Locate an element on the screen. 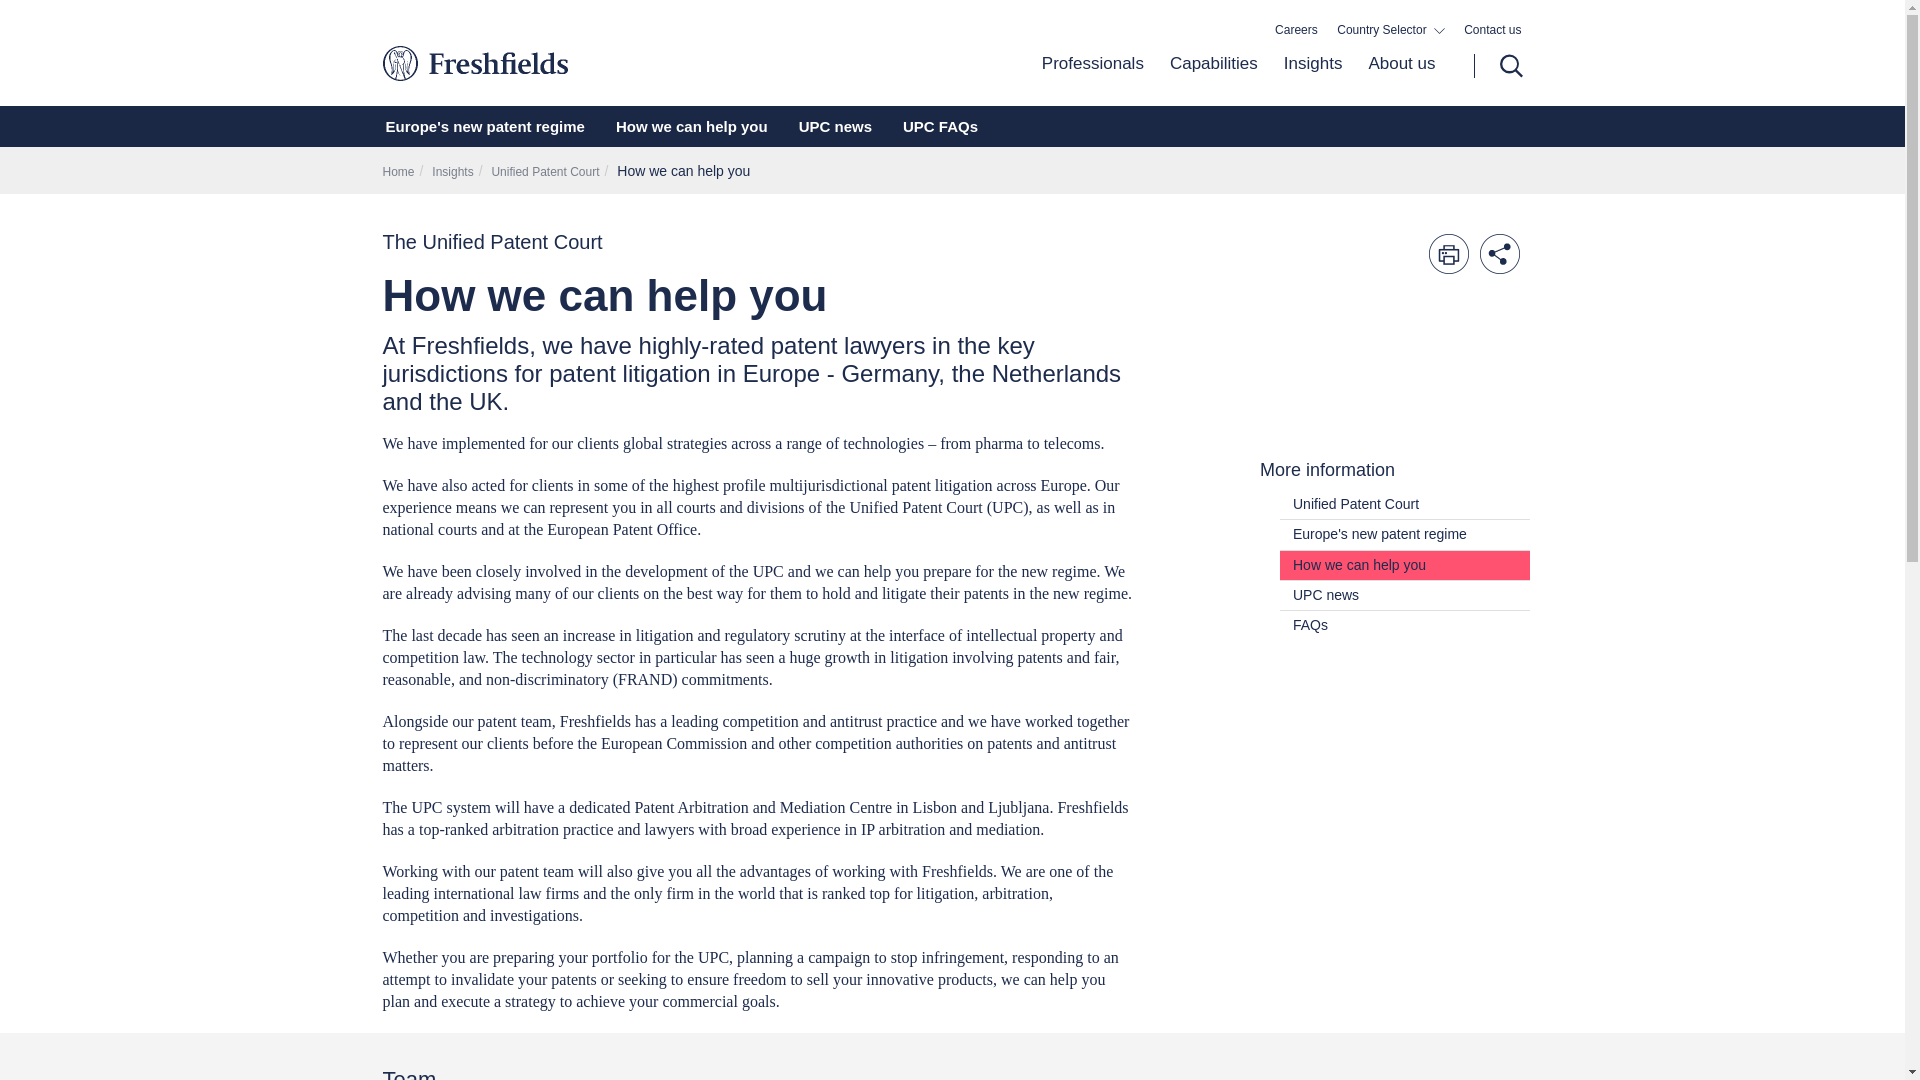 This screenshot has width=1920, height=1080. Search is located at coordinates (1498, 66).